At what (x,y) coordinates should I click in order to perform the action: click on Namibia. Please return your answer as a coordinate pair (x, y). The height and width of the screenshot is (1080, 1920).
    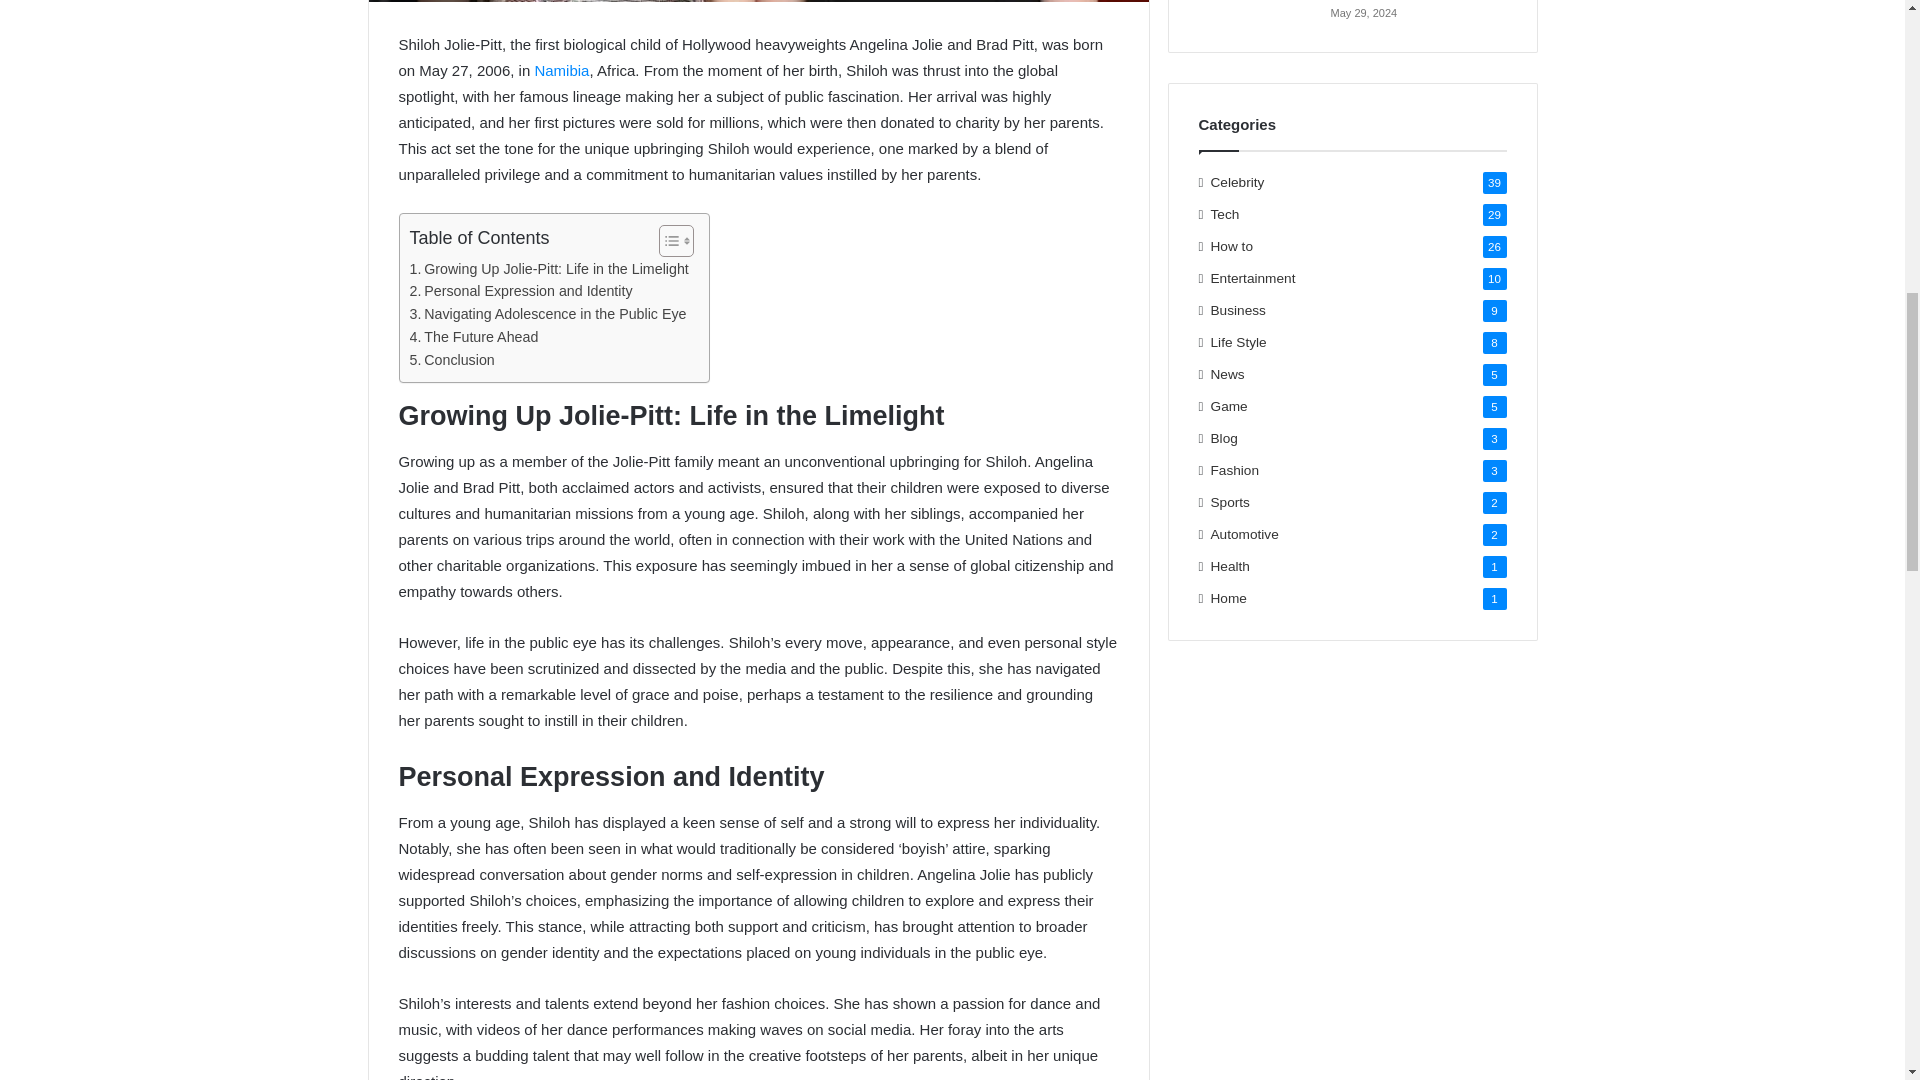
    Looking at the image, I should click on (561, 70).